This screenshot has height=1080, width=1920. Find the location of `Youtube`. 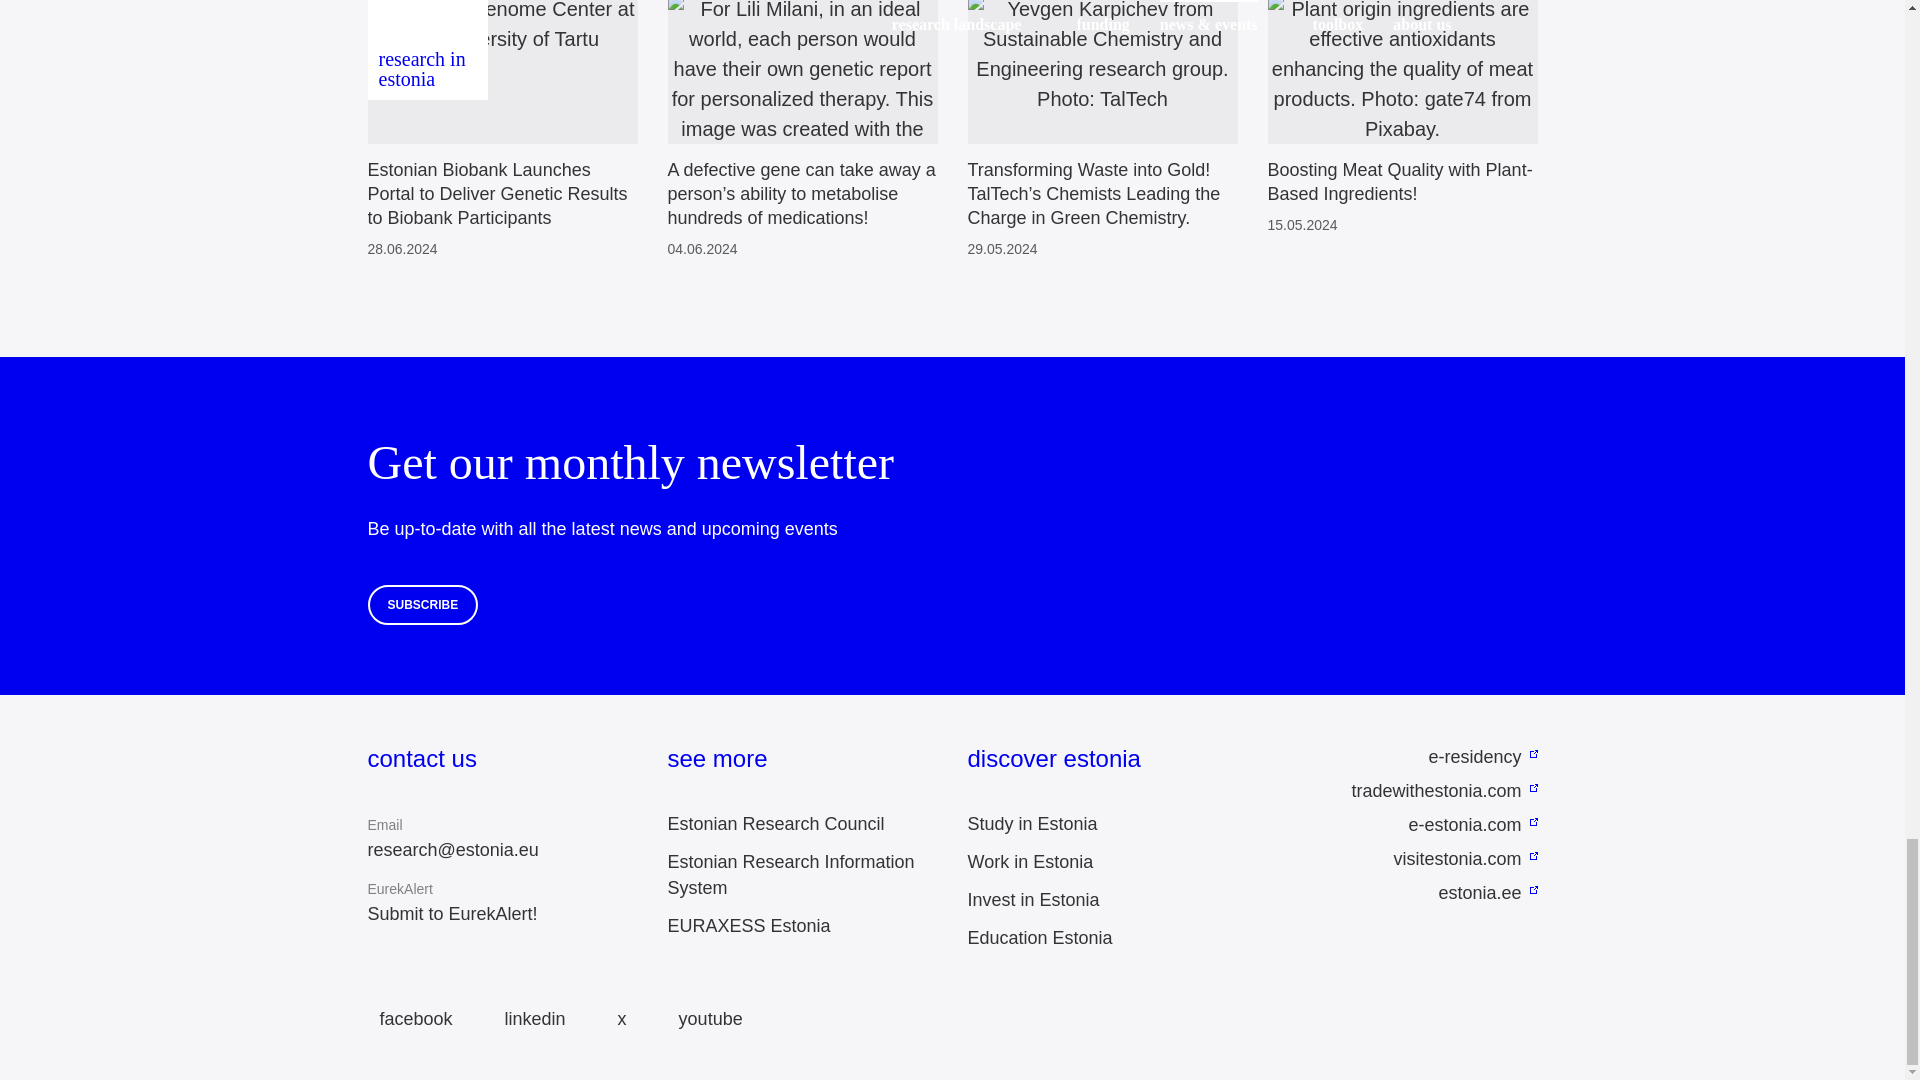

Youtube is located at coordinates (704, 1019).